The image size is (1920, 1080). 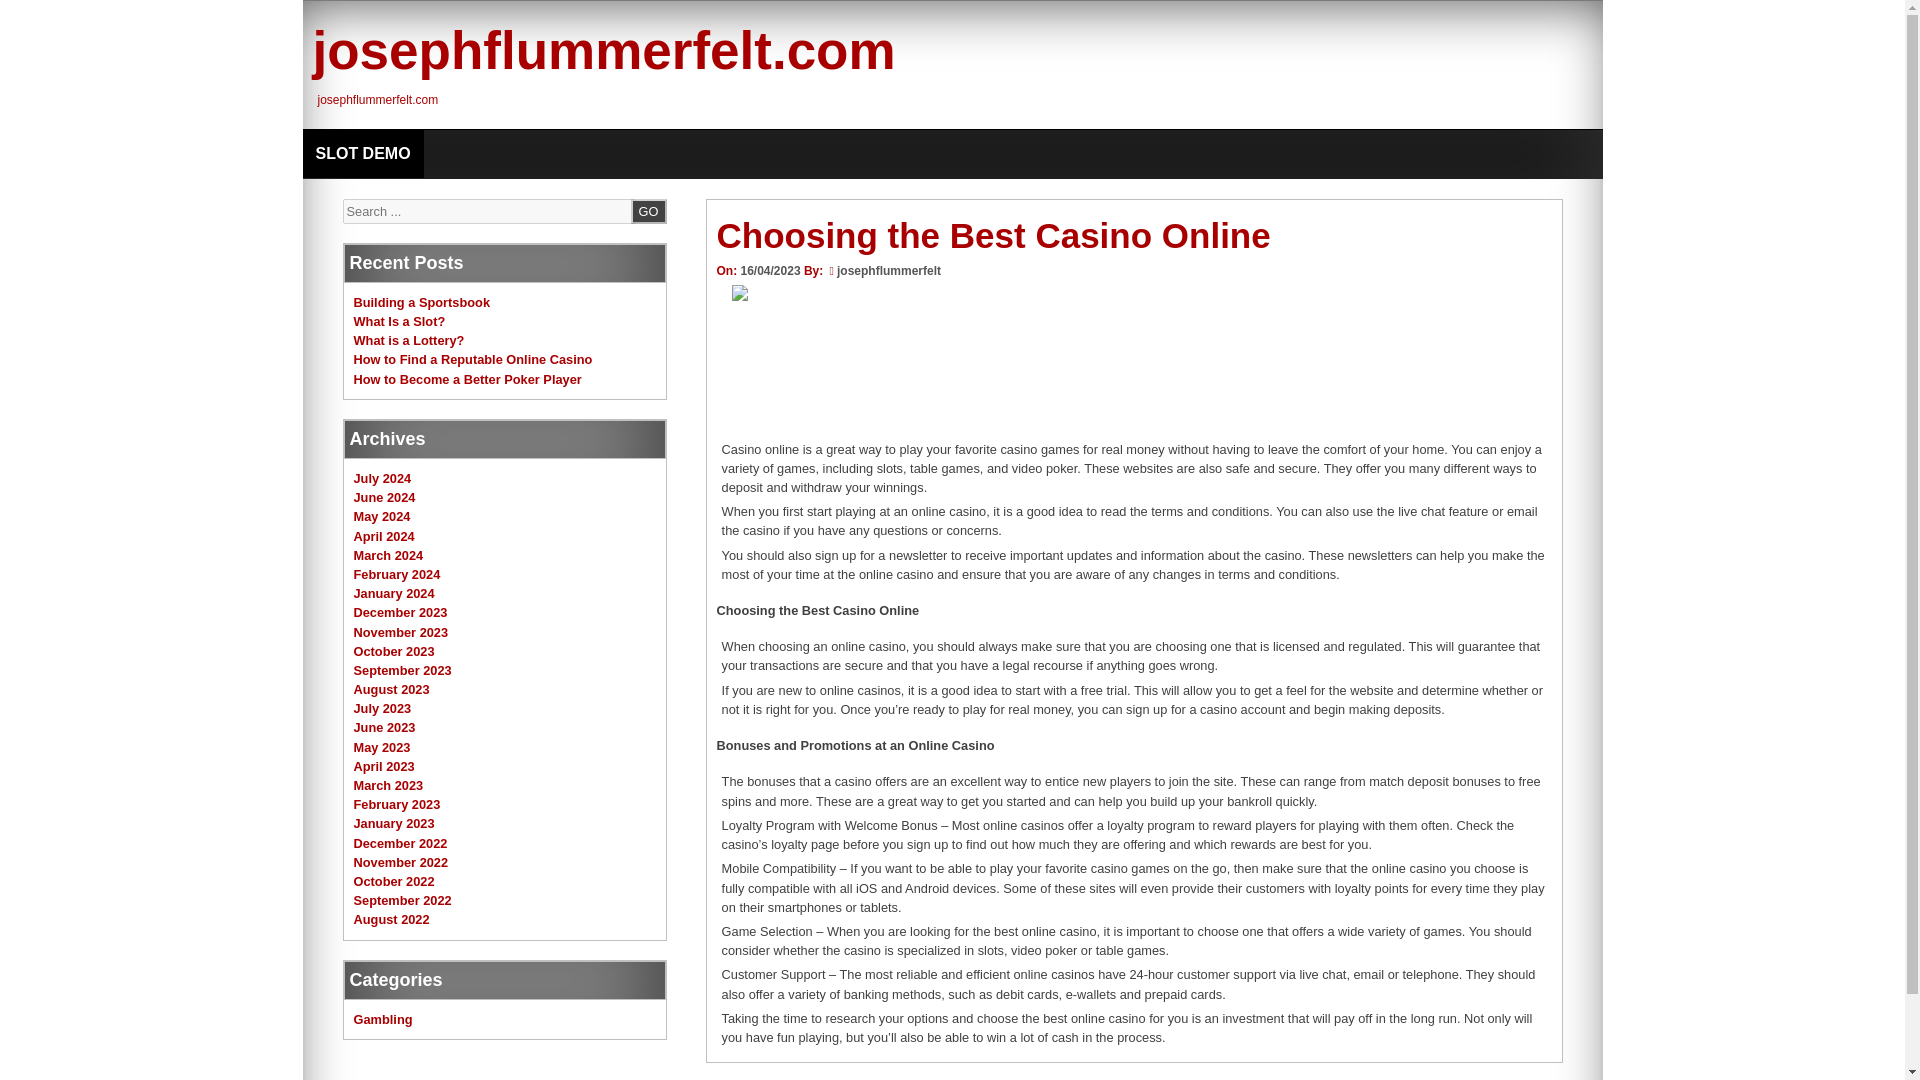 What do you see at coordinates (384, 536) in the screenshot?
I see `April 2024` at bounding box center [384, 536].